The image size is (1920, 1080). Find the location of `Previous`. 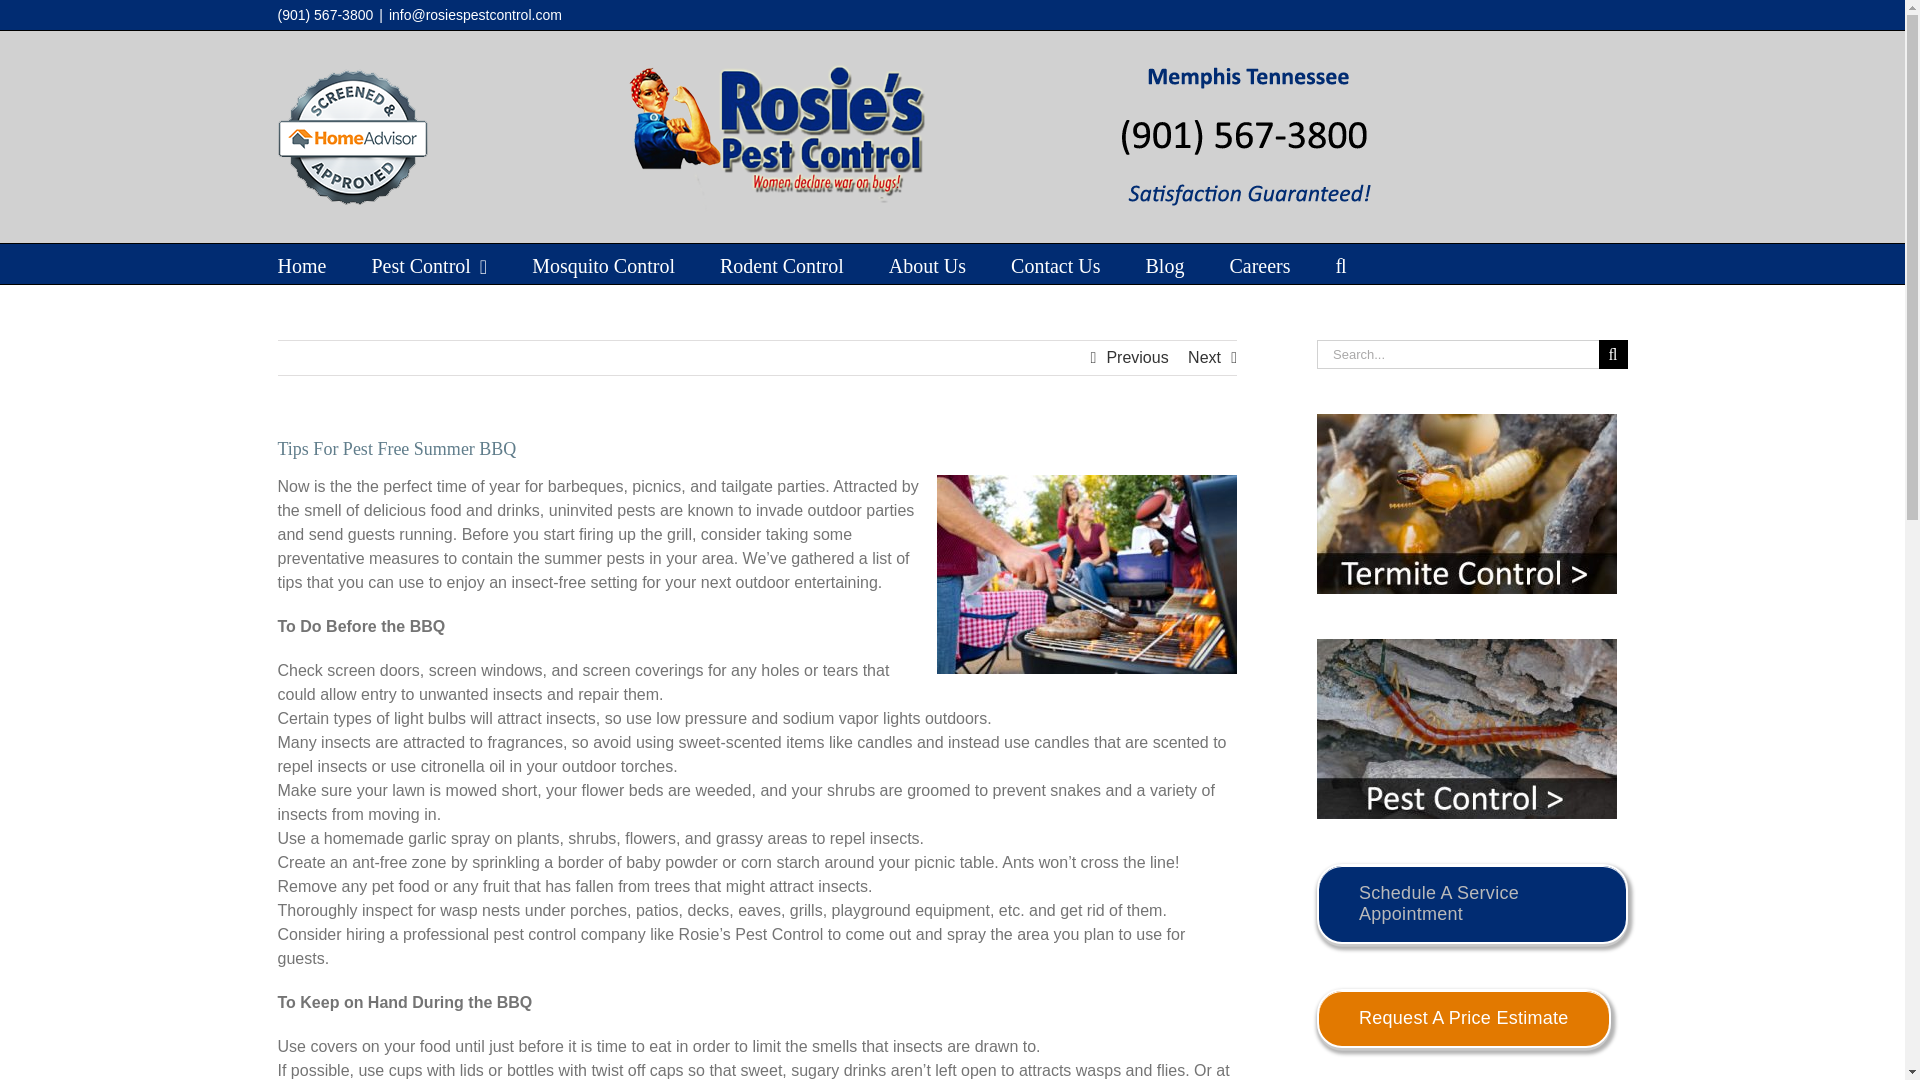

Previous is located at coordinates (1136, 358).